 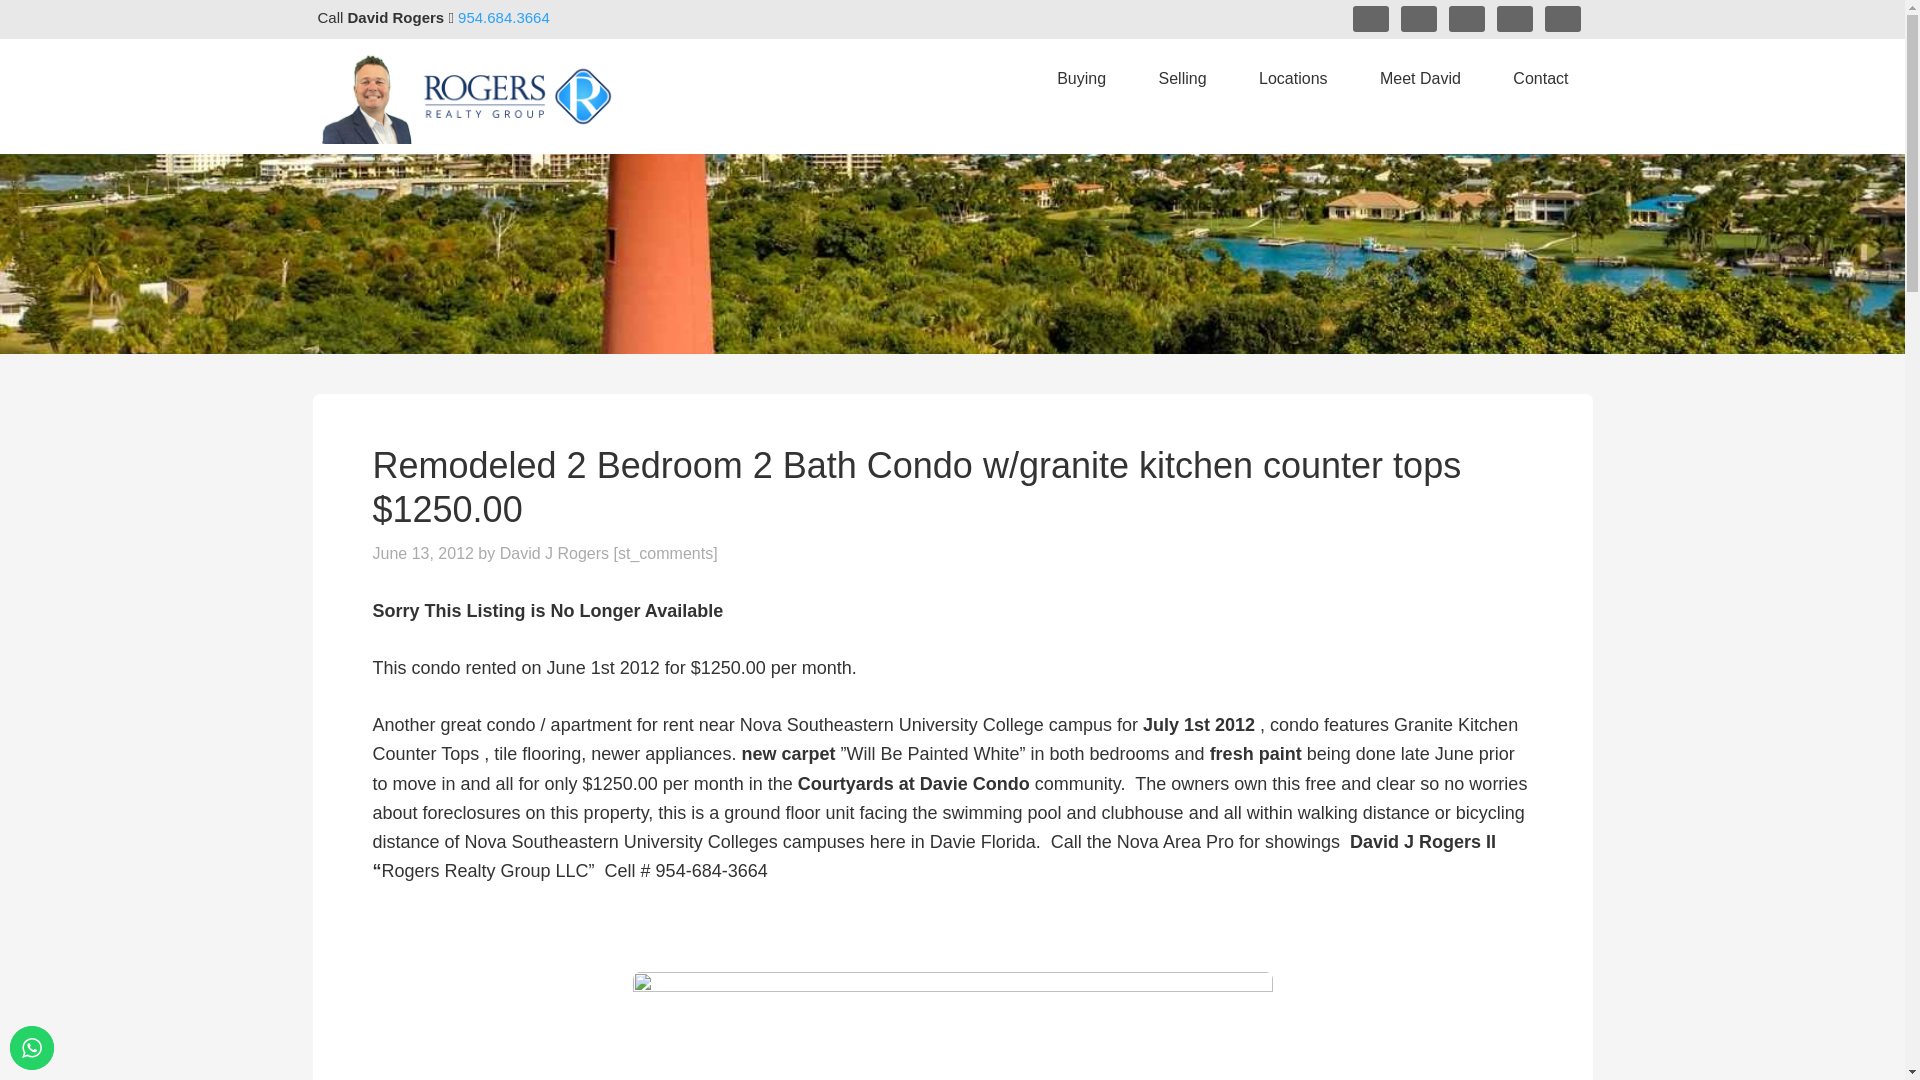 What do you see at coordinates (1420, 79) in the screenshot?
I see `Meet David` at bounding box center [1420, 79].